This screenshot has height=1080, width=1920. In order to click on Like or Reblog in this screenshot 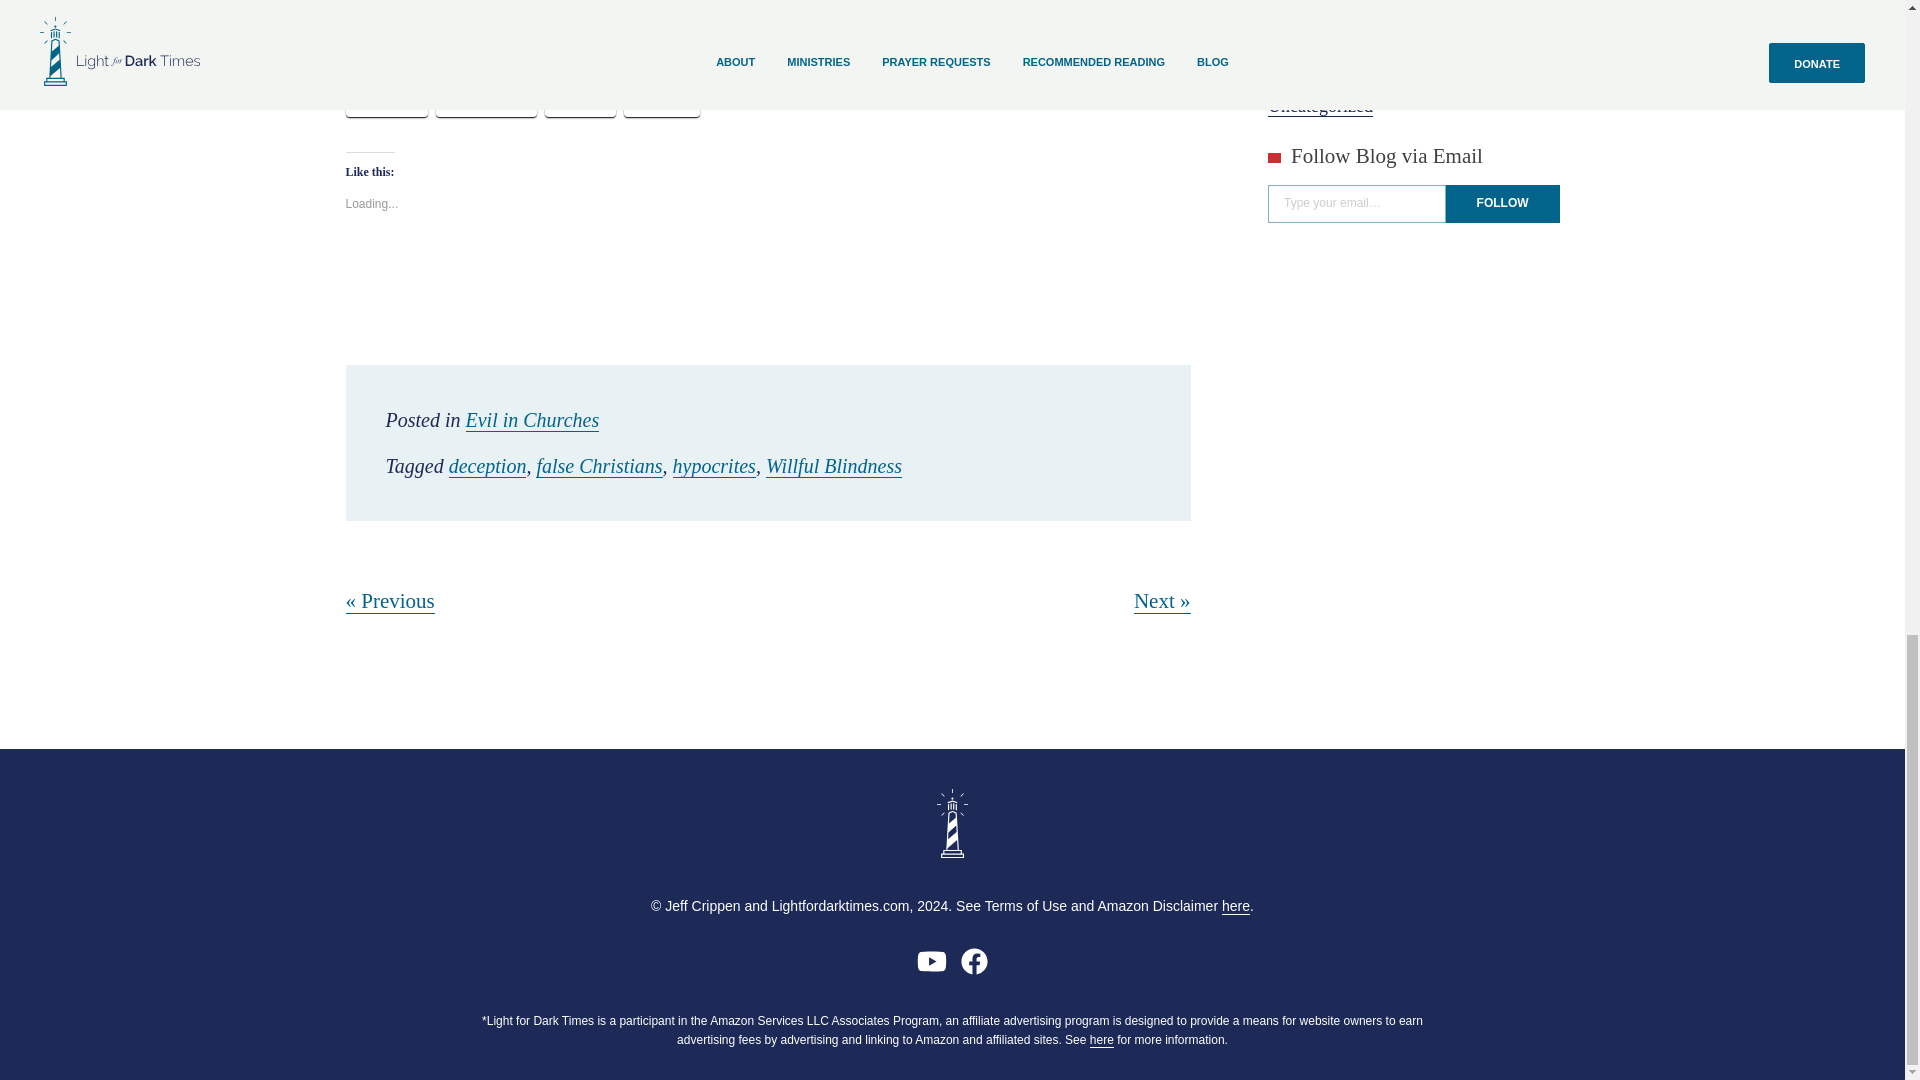, I will do `click(768, 274)`.